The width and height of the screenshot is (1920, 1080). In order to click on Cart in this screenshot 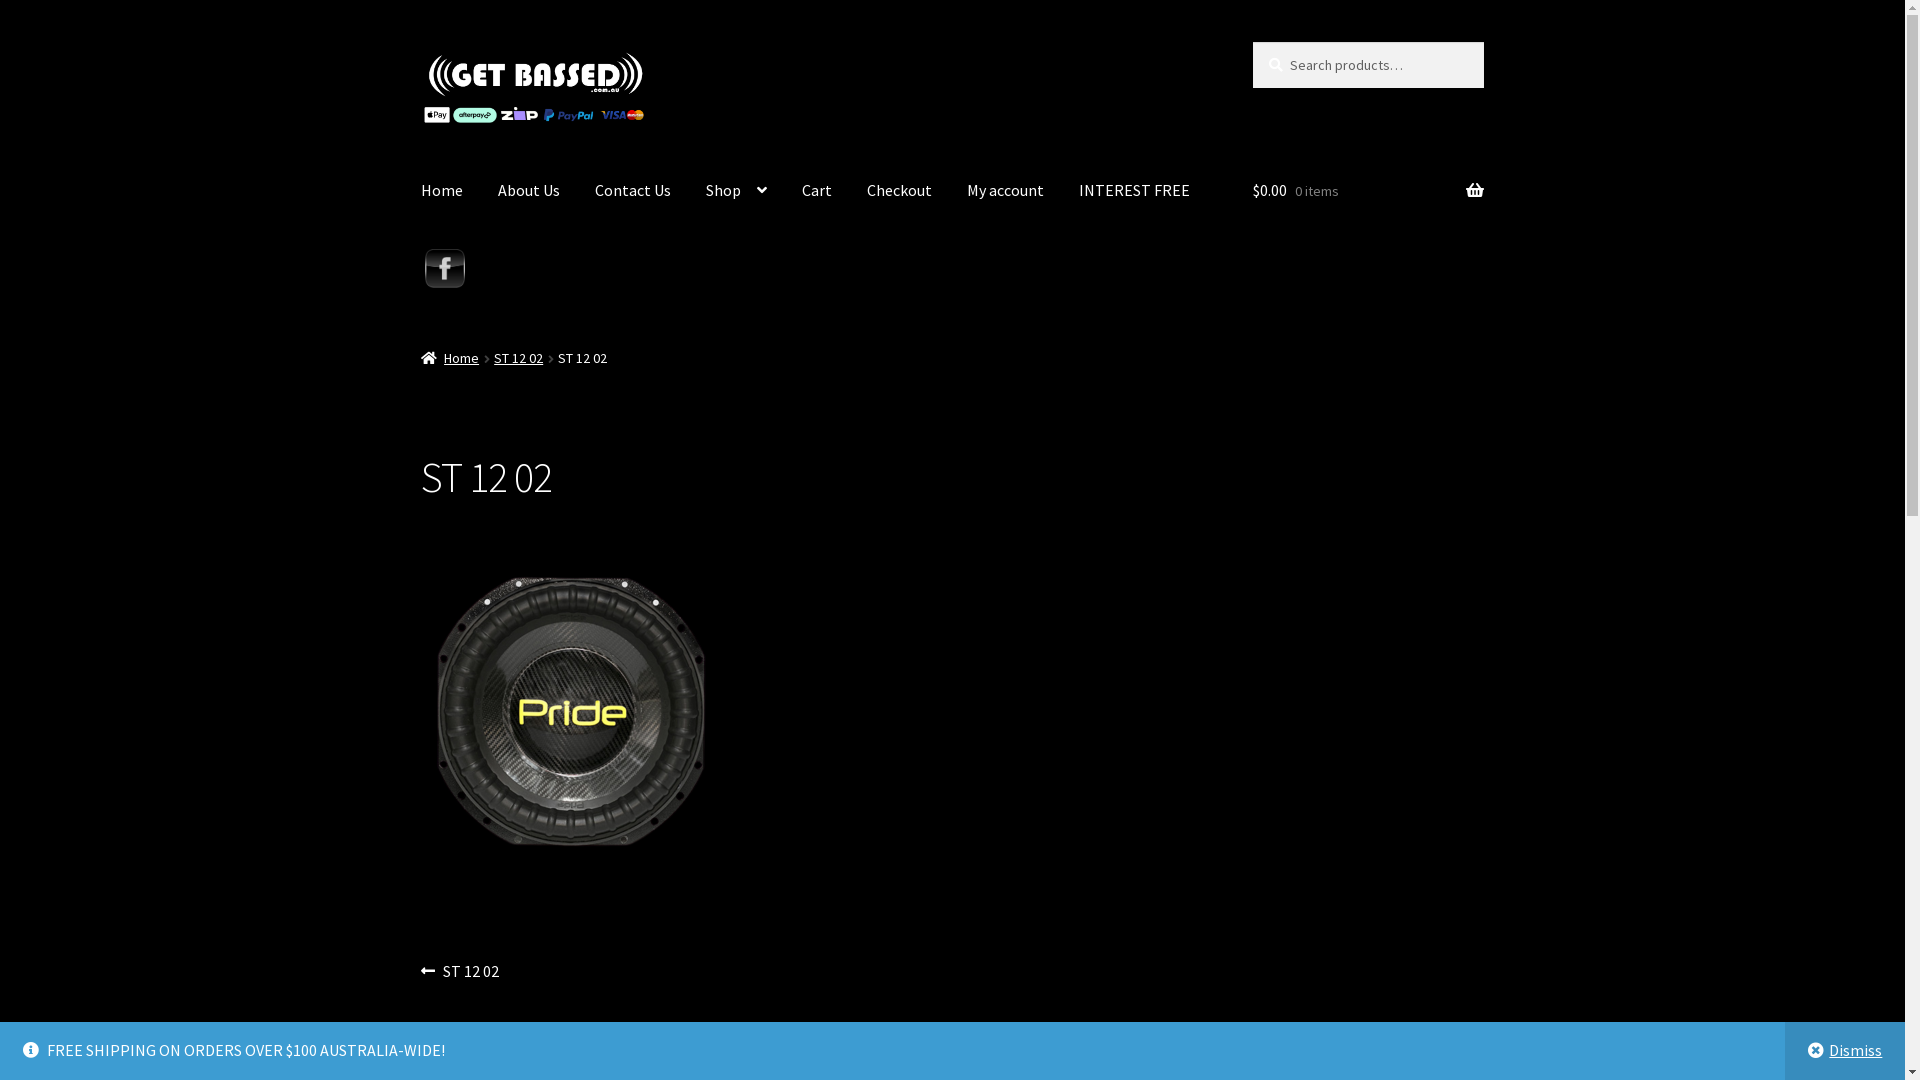, I will do `click(817, 191)`.